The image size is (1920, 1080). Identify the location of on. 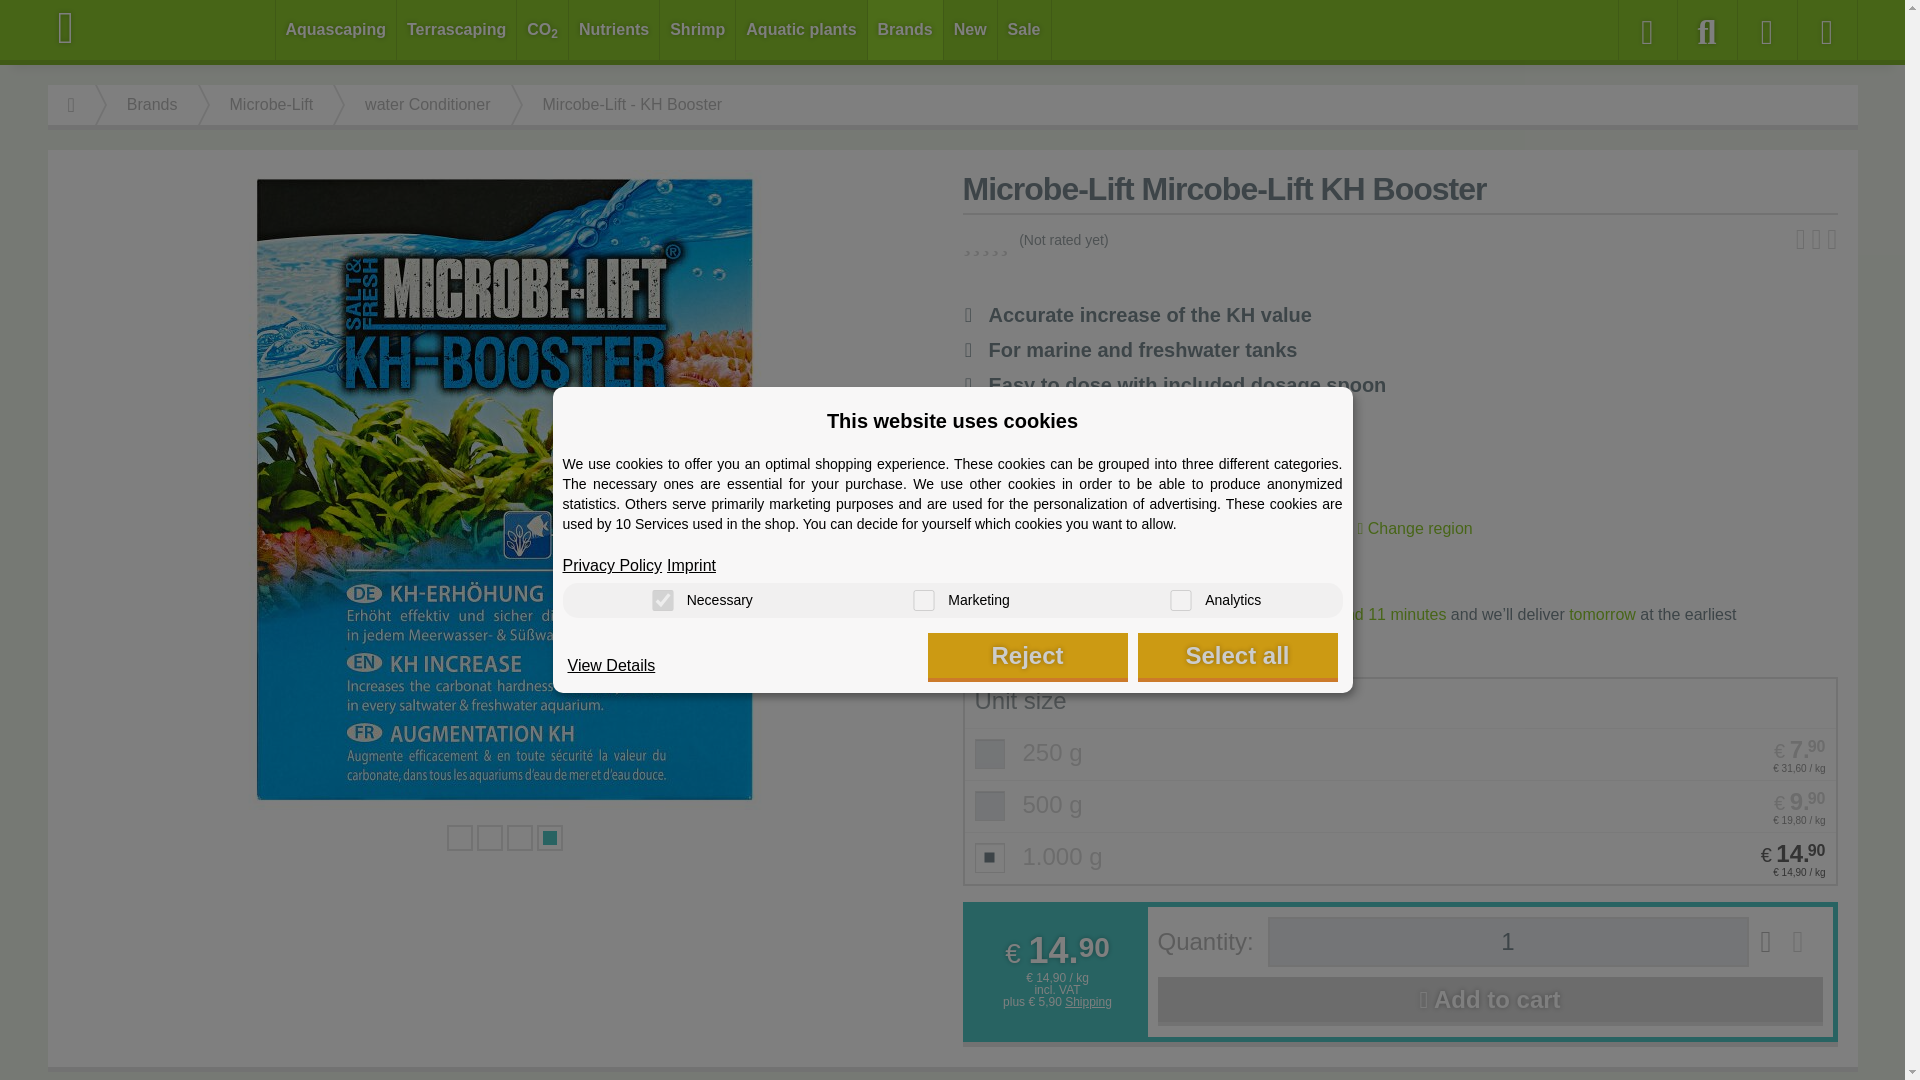
(1180, 600).